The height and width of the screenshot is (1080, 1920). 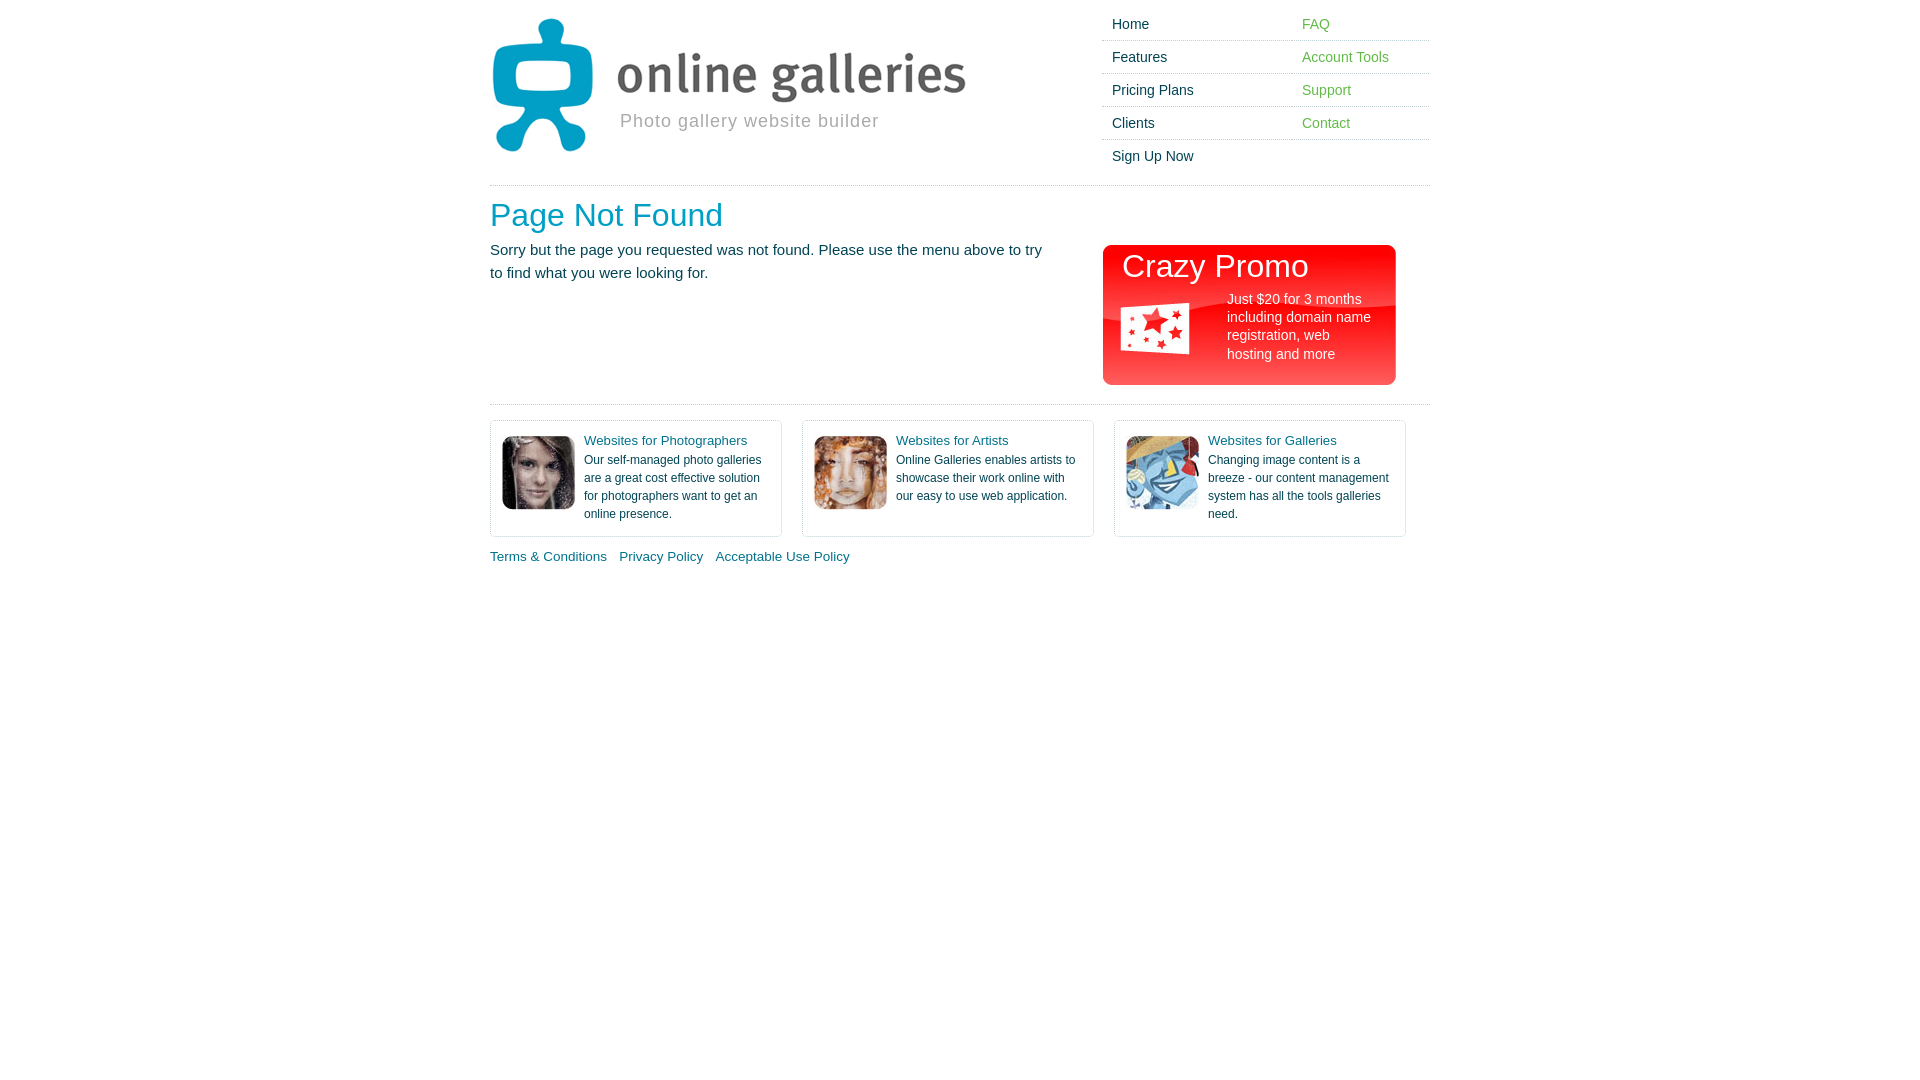 I want to click on Support, so click(x=1326, y=90).